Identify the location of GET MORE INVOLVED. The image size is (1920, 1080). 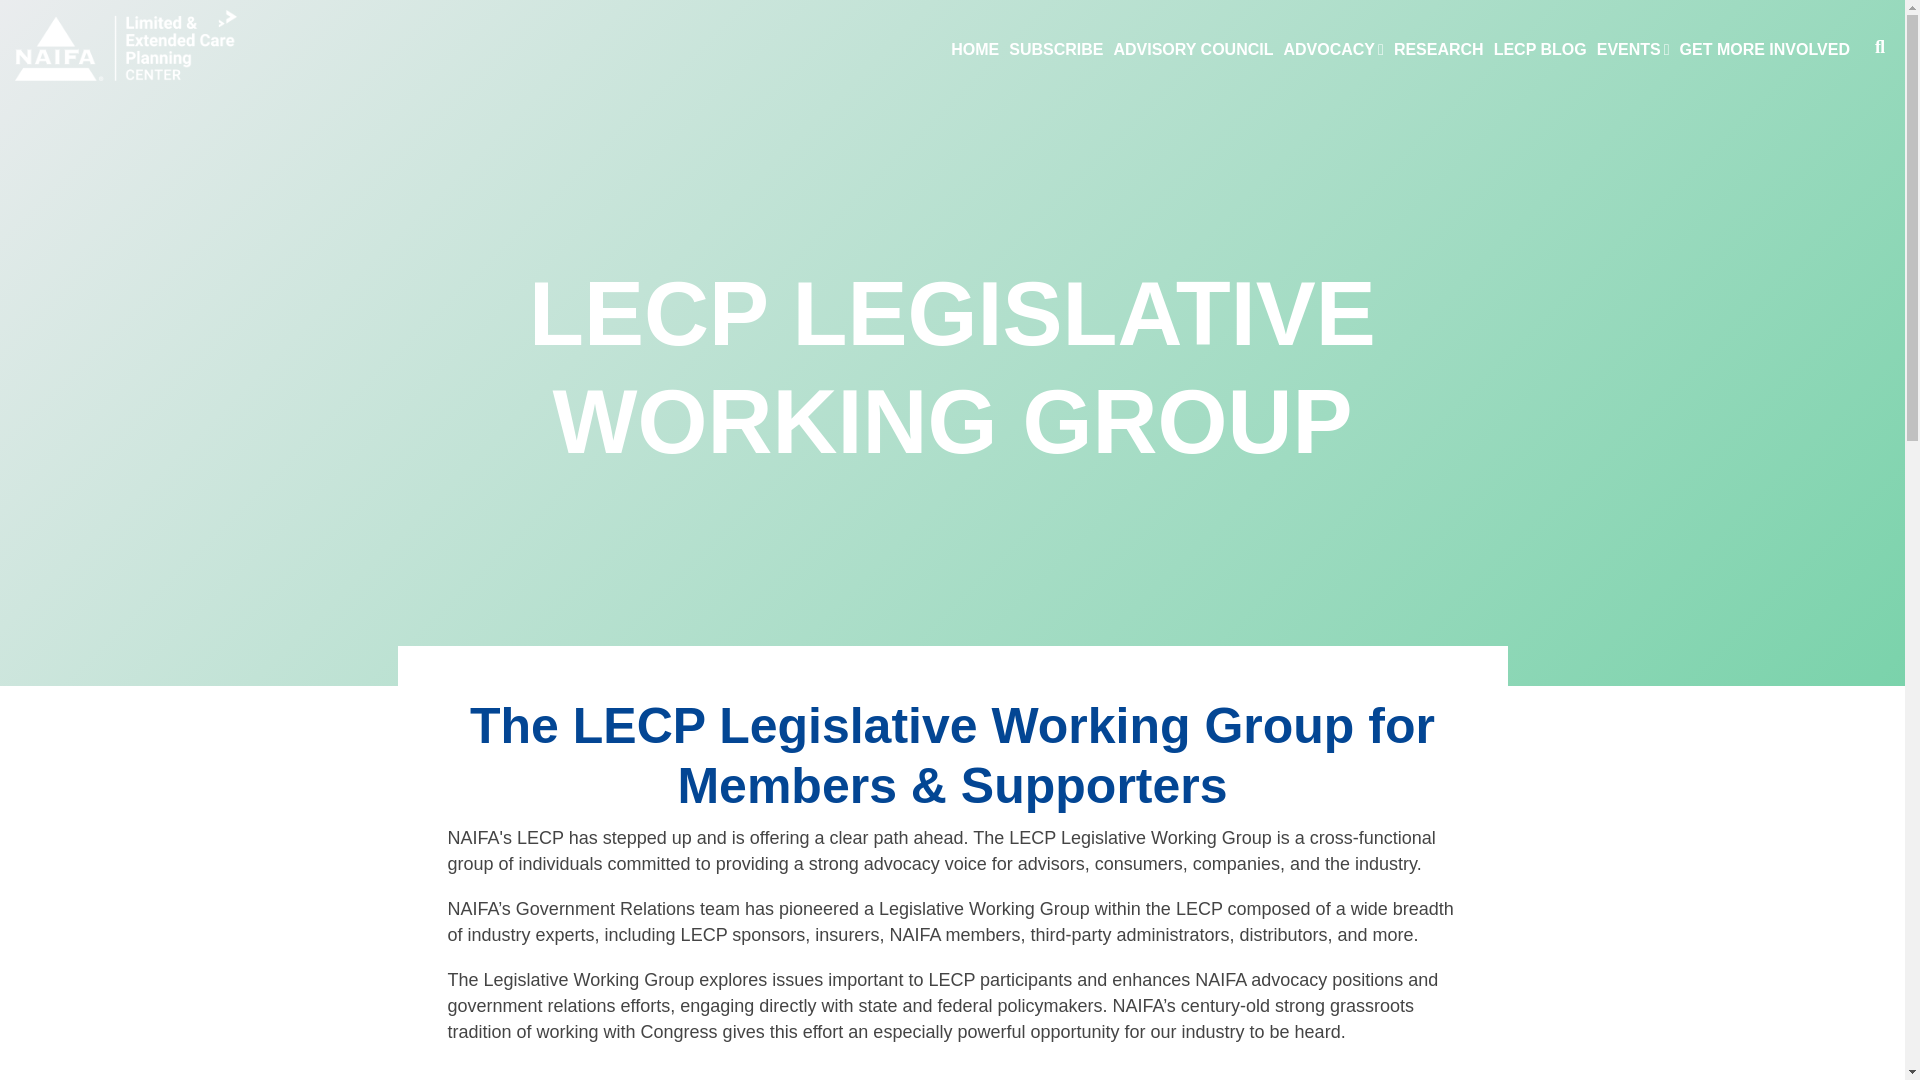
(1764, 50).